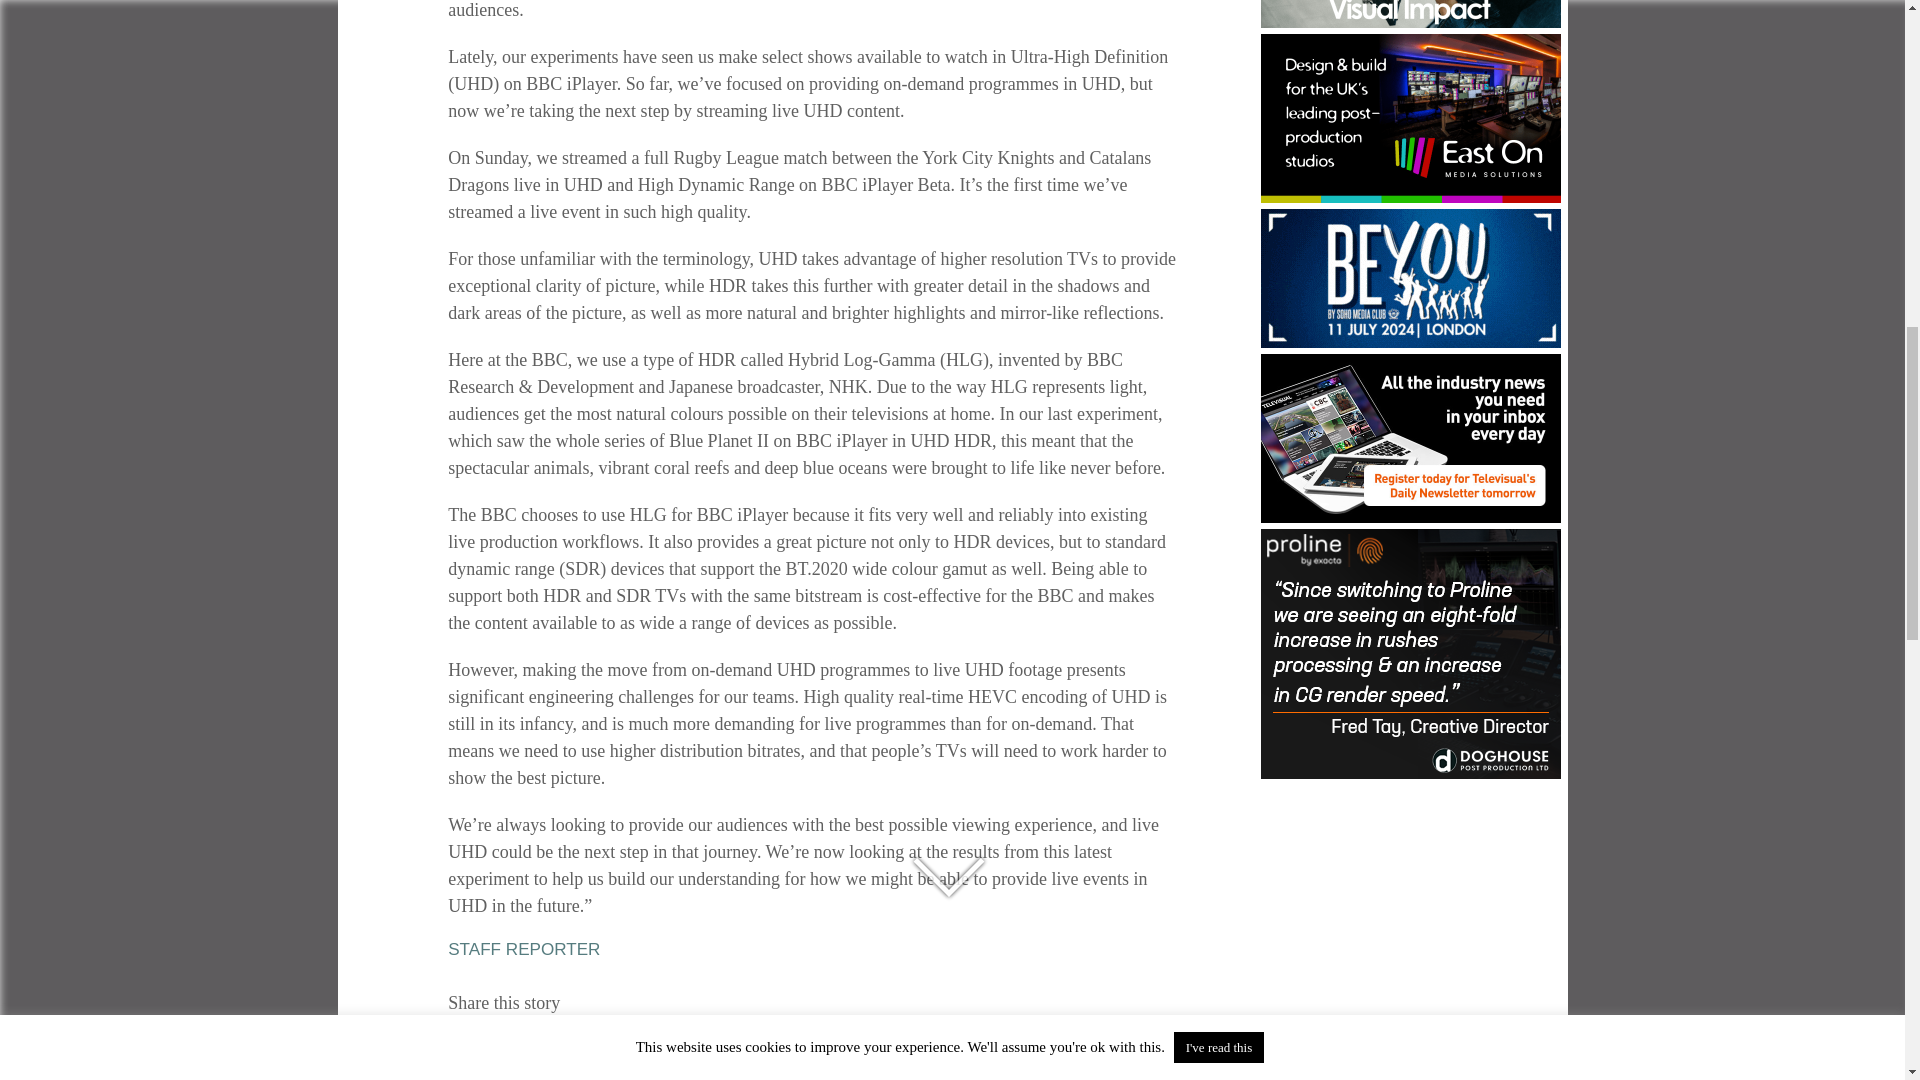 This screenshot has width=1920, height=1080. What do you see at coordinates (538, 1052) in the screenshot?
I see `LinkedIn` at bounding box center [538, 1052].